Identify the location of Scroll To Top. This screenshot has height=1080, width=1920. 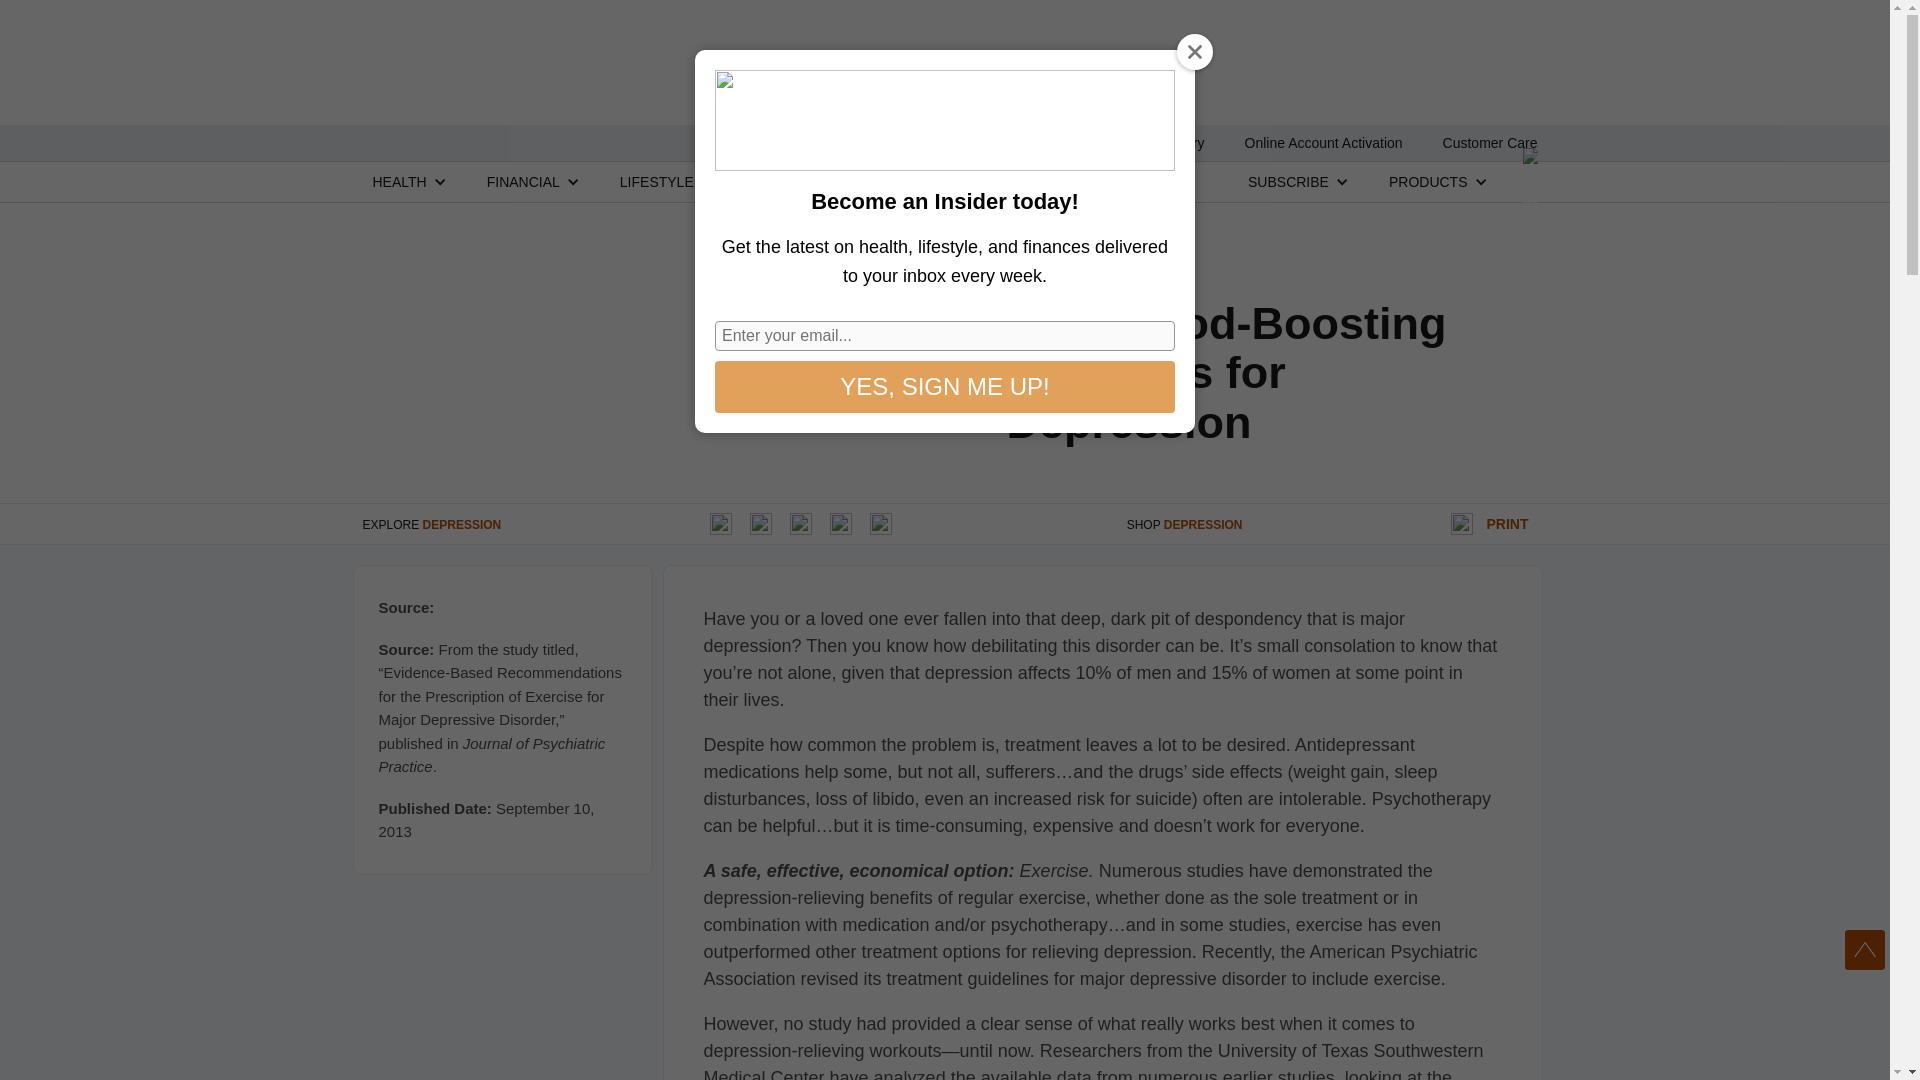
(1865, 950).